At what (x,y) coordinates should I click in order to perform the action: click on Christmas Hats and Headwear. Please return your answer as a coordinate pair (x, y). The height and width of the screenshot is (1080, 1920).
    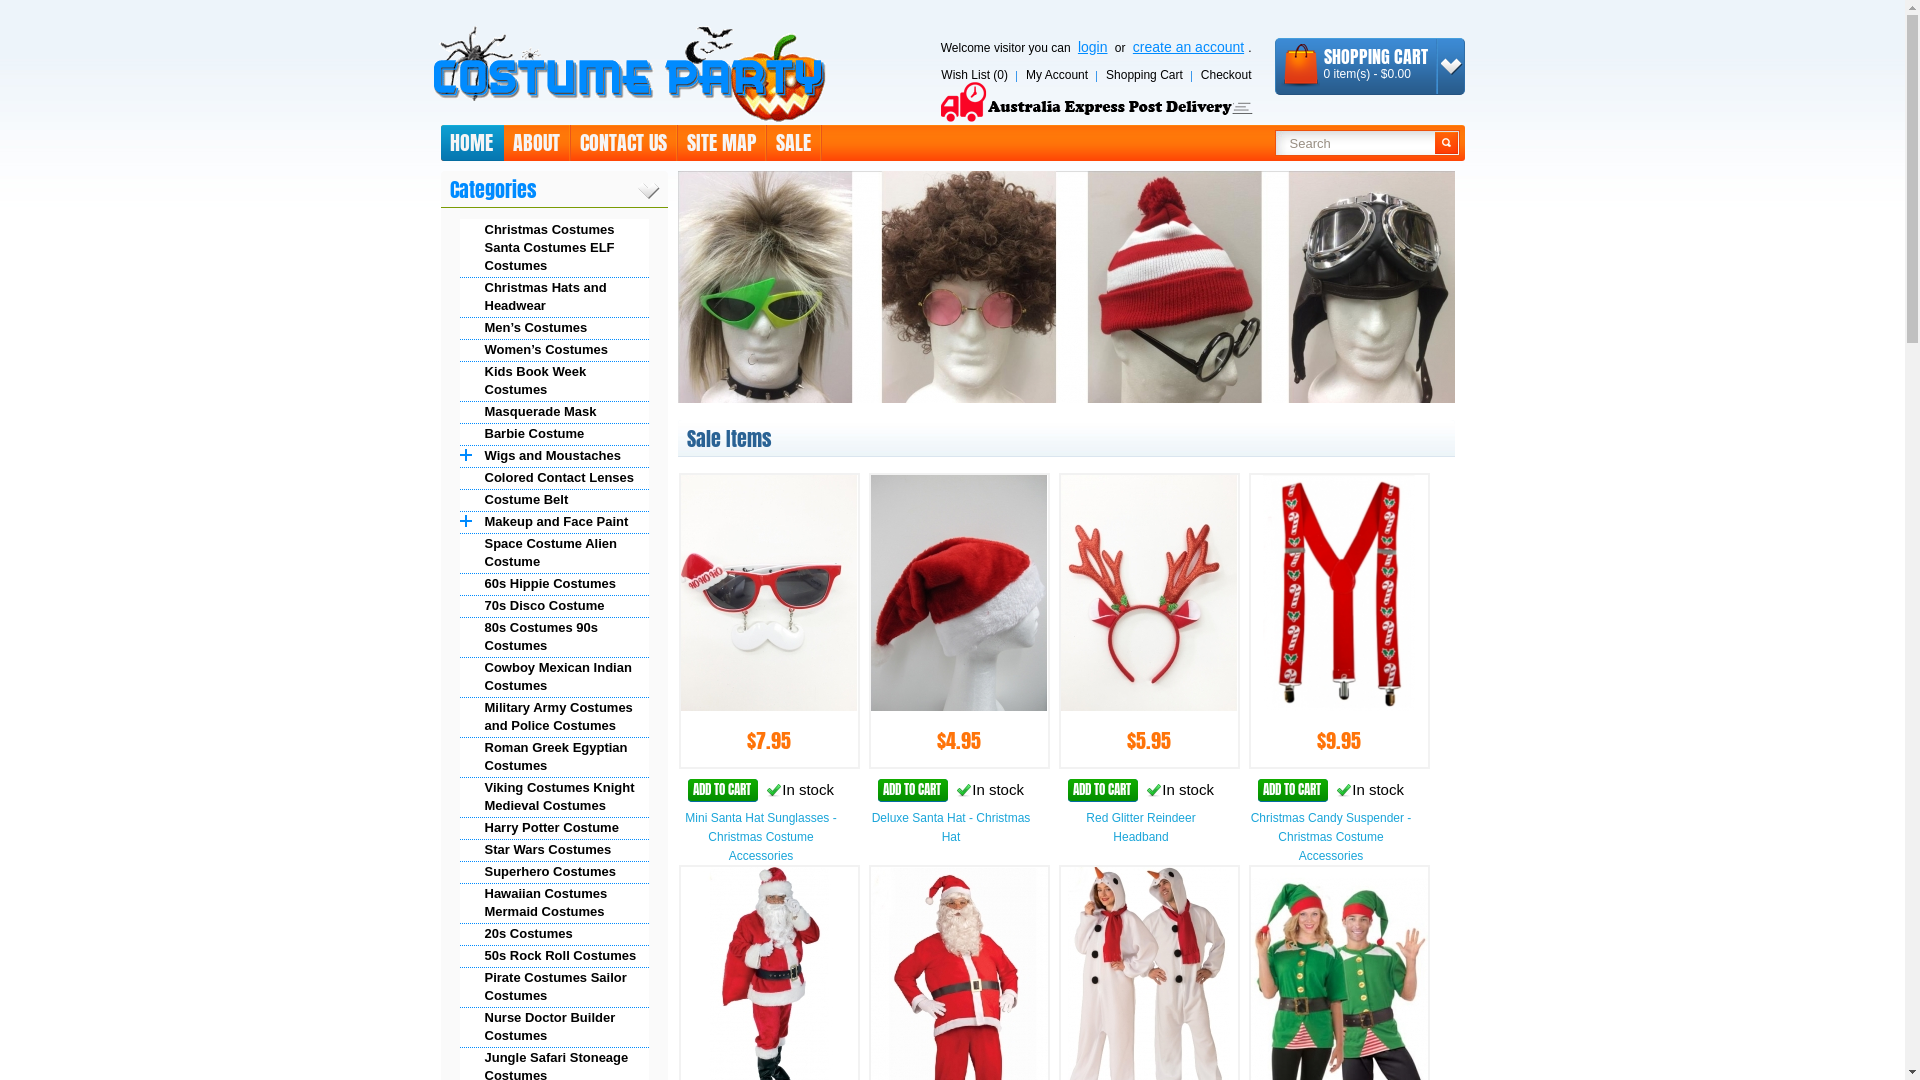
    Looking at the image, I should click on (554, 297).